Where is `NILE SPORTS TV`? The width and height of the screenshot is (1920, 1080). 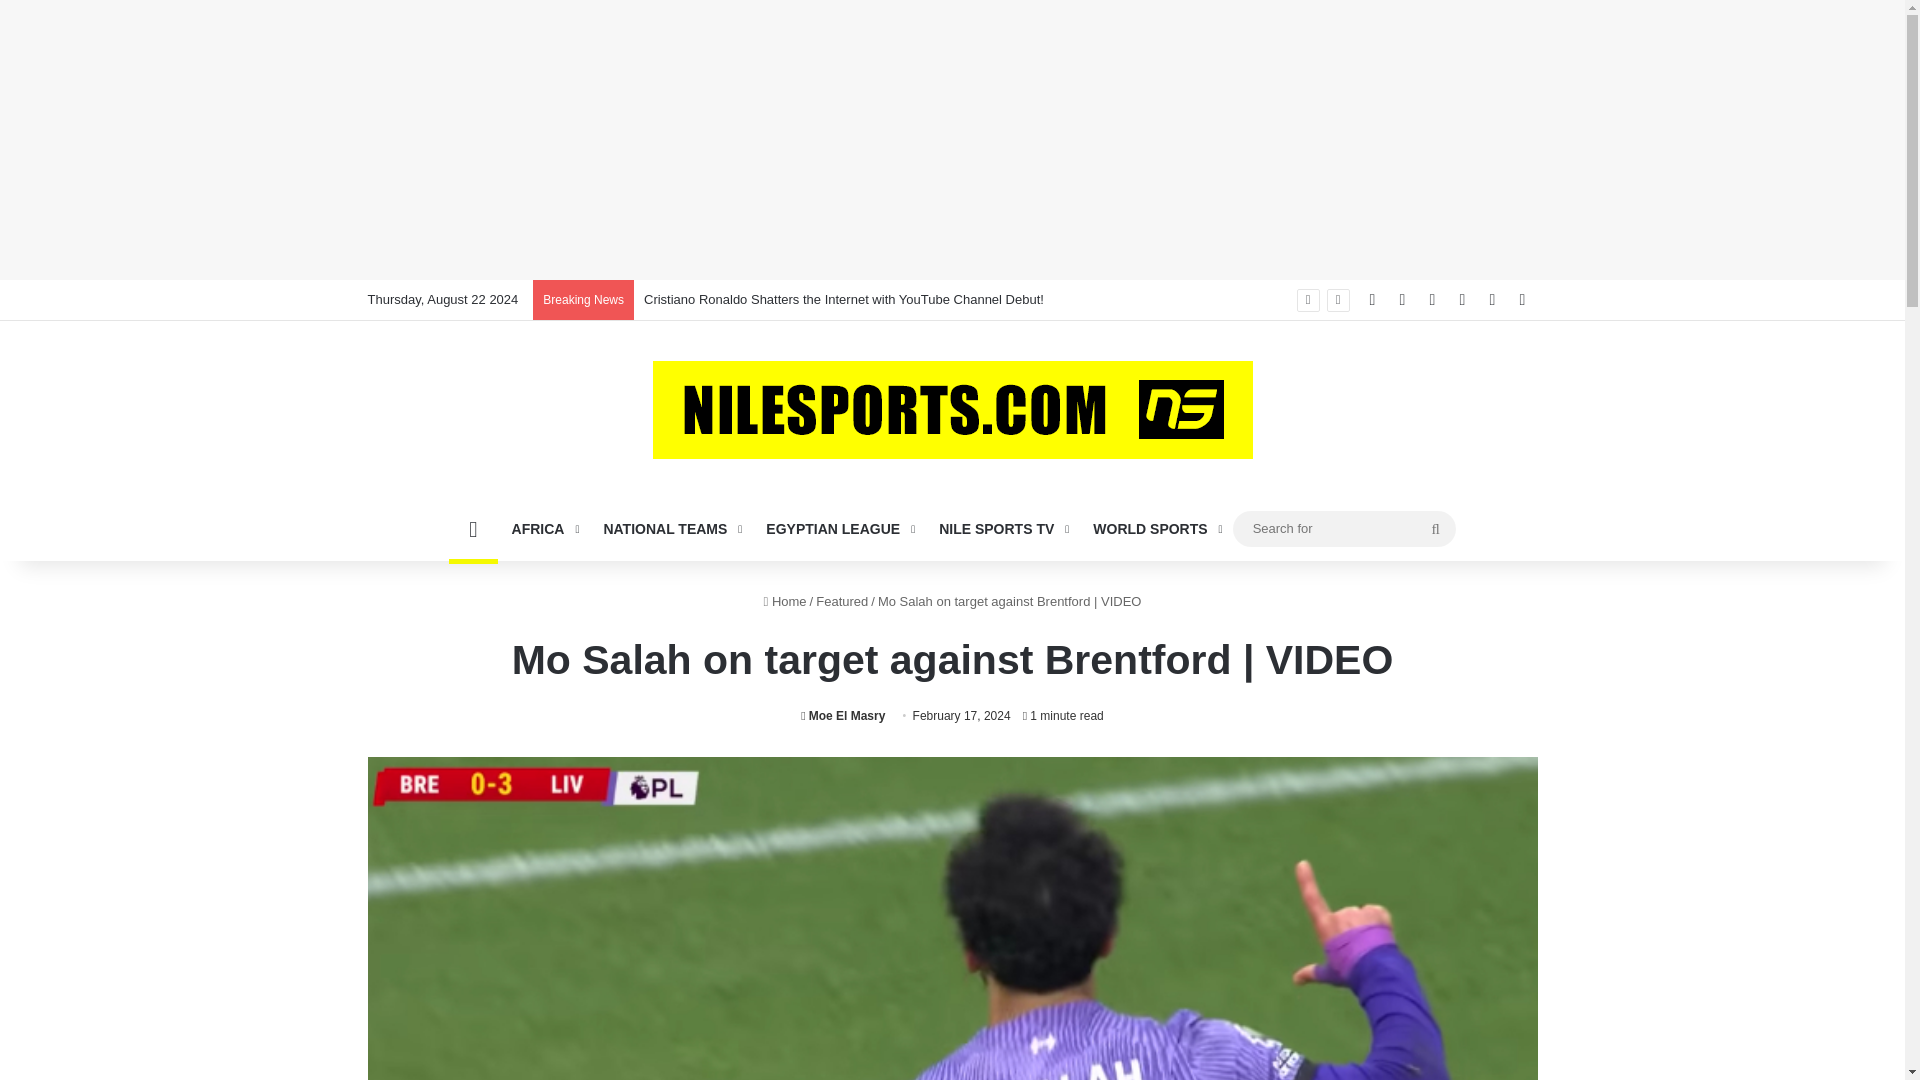
NILE SPORTS TV is located at coordinates (1002, 528).